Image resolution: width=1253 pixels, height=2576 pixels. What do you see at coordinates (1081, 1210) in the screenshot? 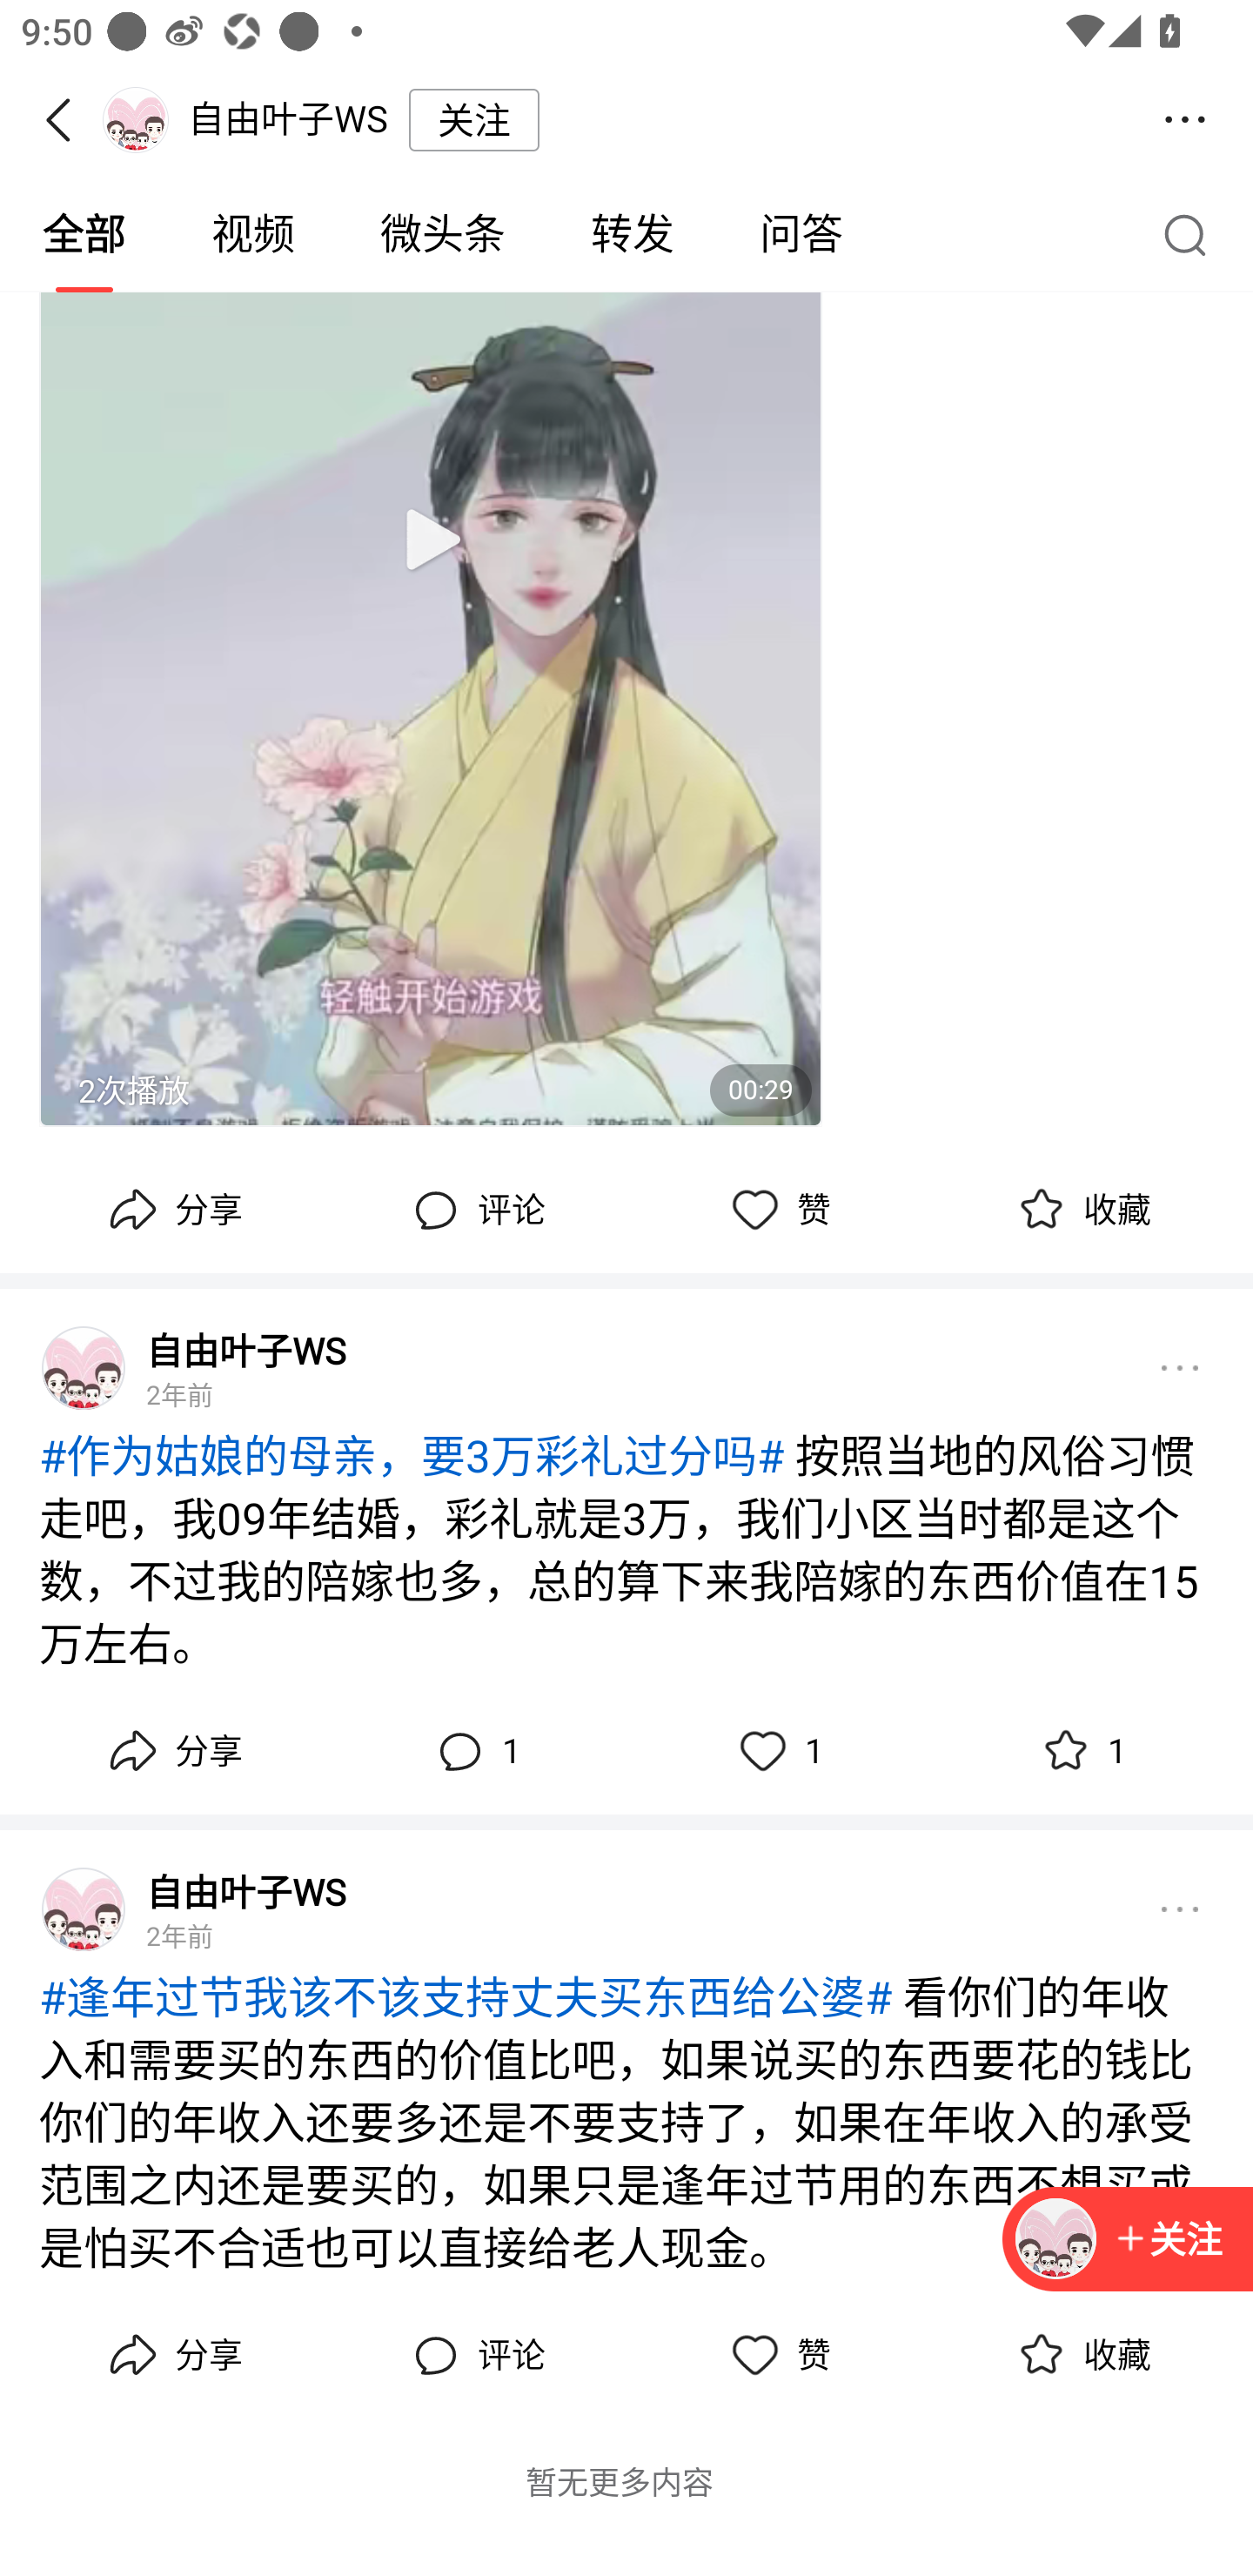
I see `,收藏 收藏` at bounding box center [1081, 1210].